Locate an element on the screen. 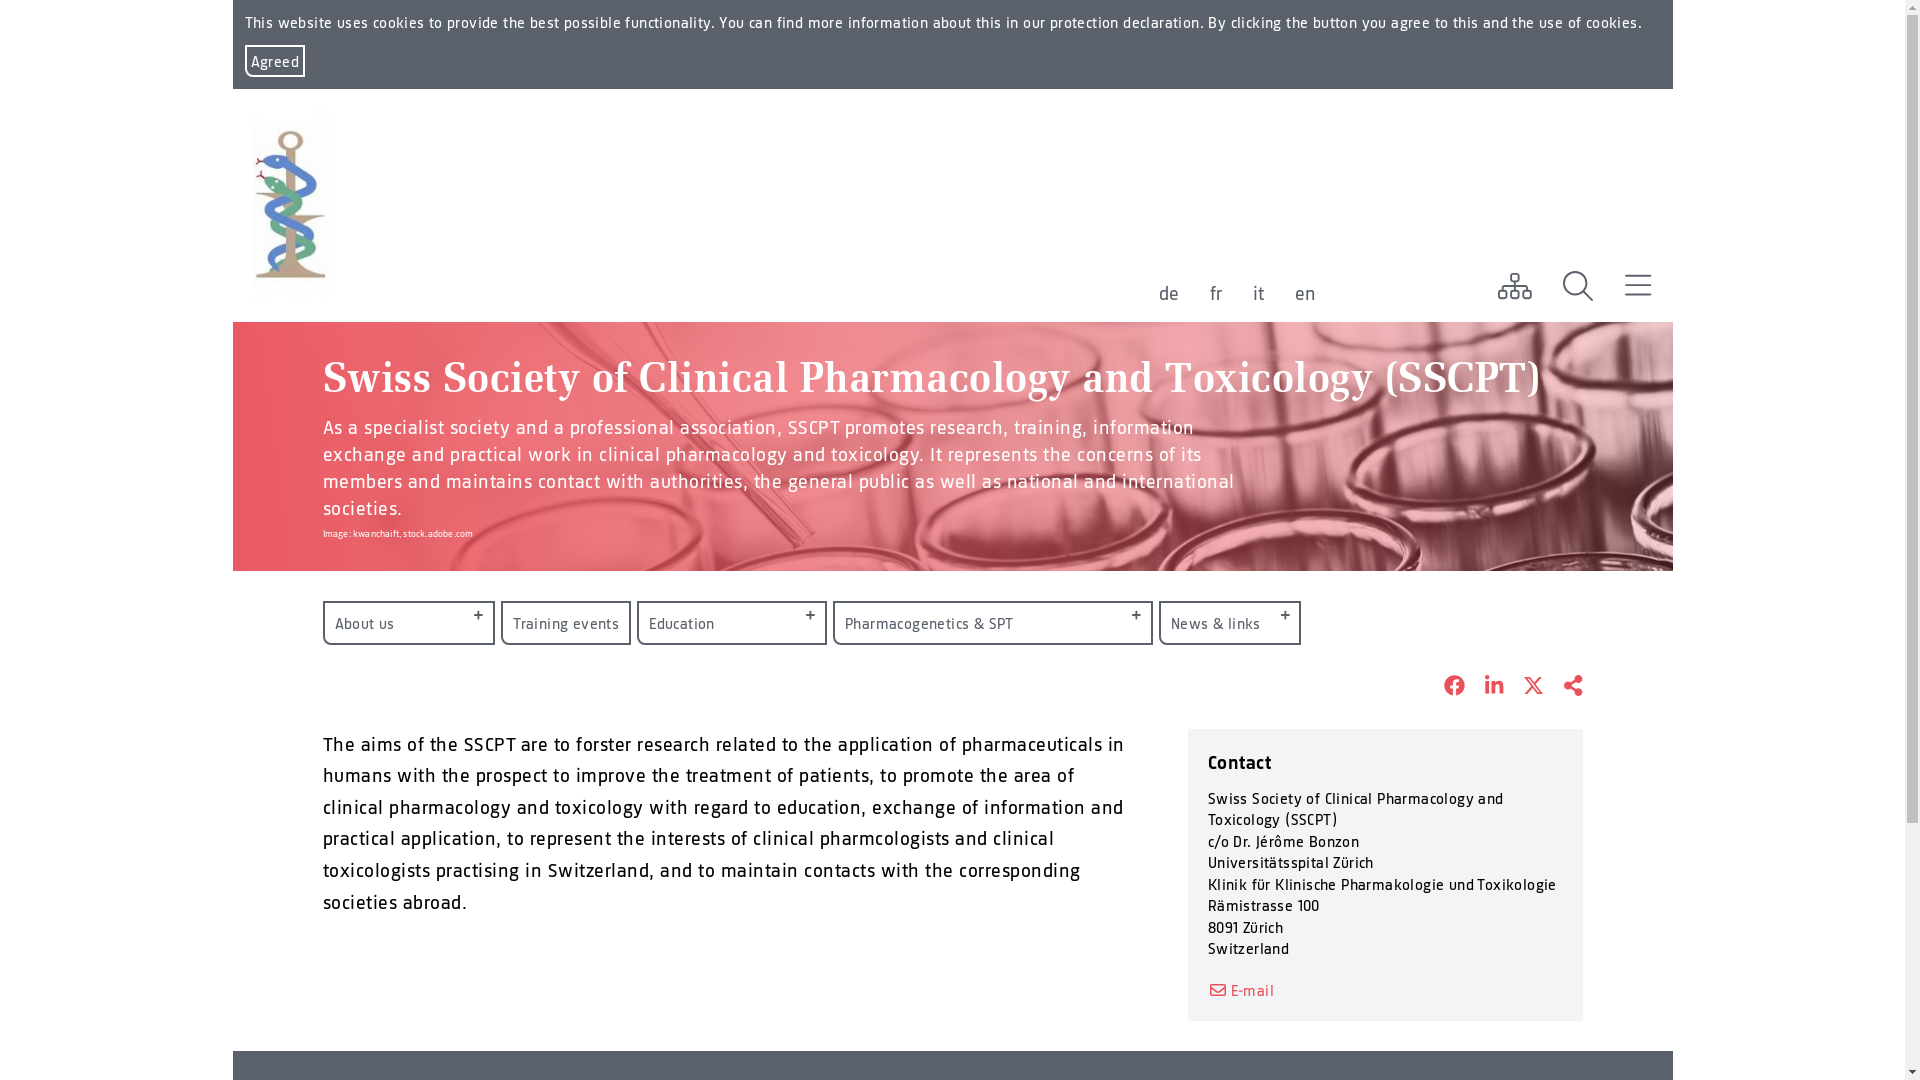 This screenshot has height=1080, width=1920. Share as short link is located at coordinates (1563, 687).